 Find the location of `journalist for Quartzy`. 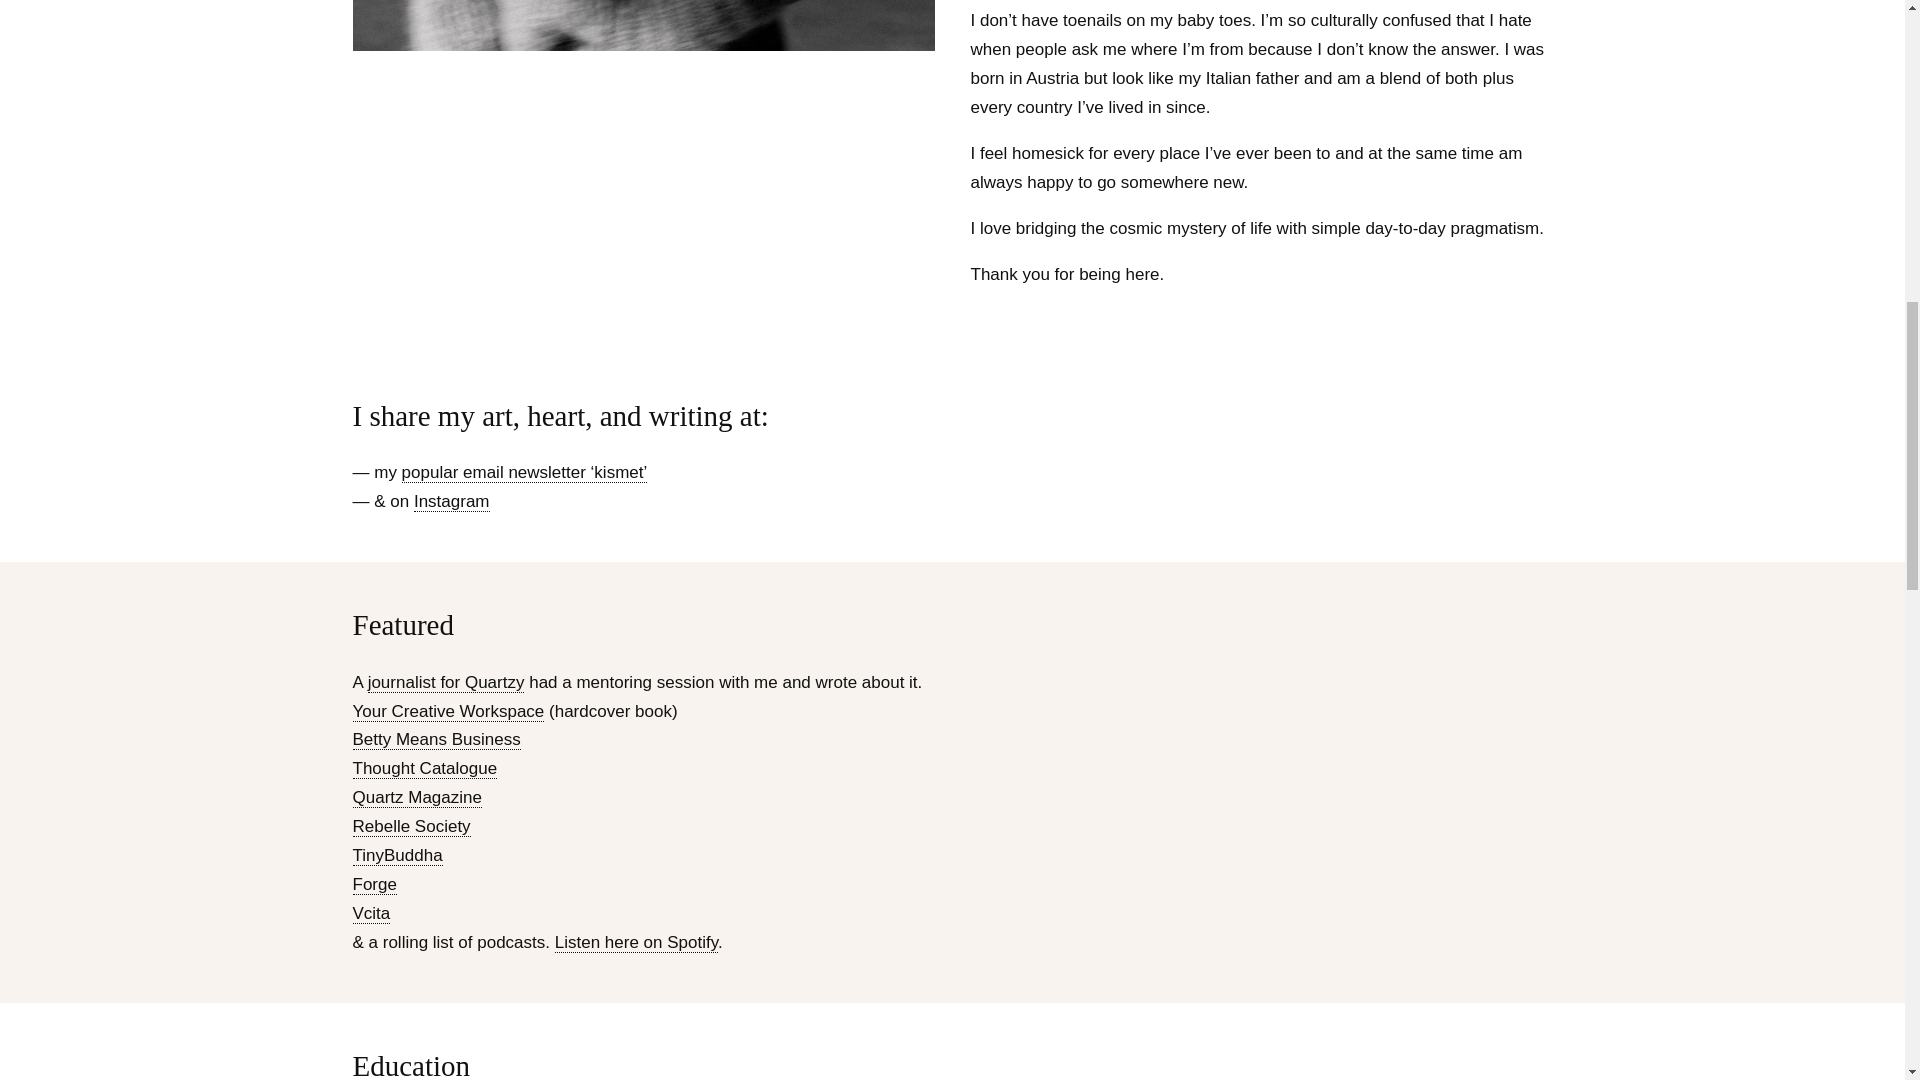

journalist for Quartzy is located at coordinates (446, 682).